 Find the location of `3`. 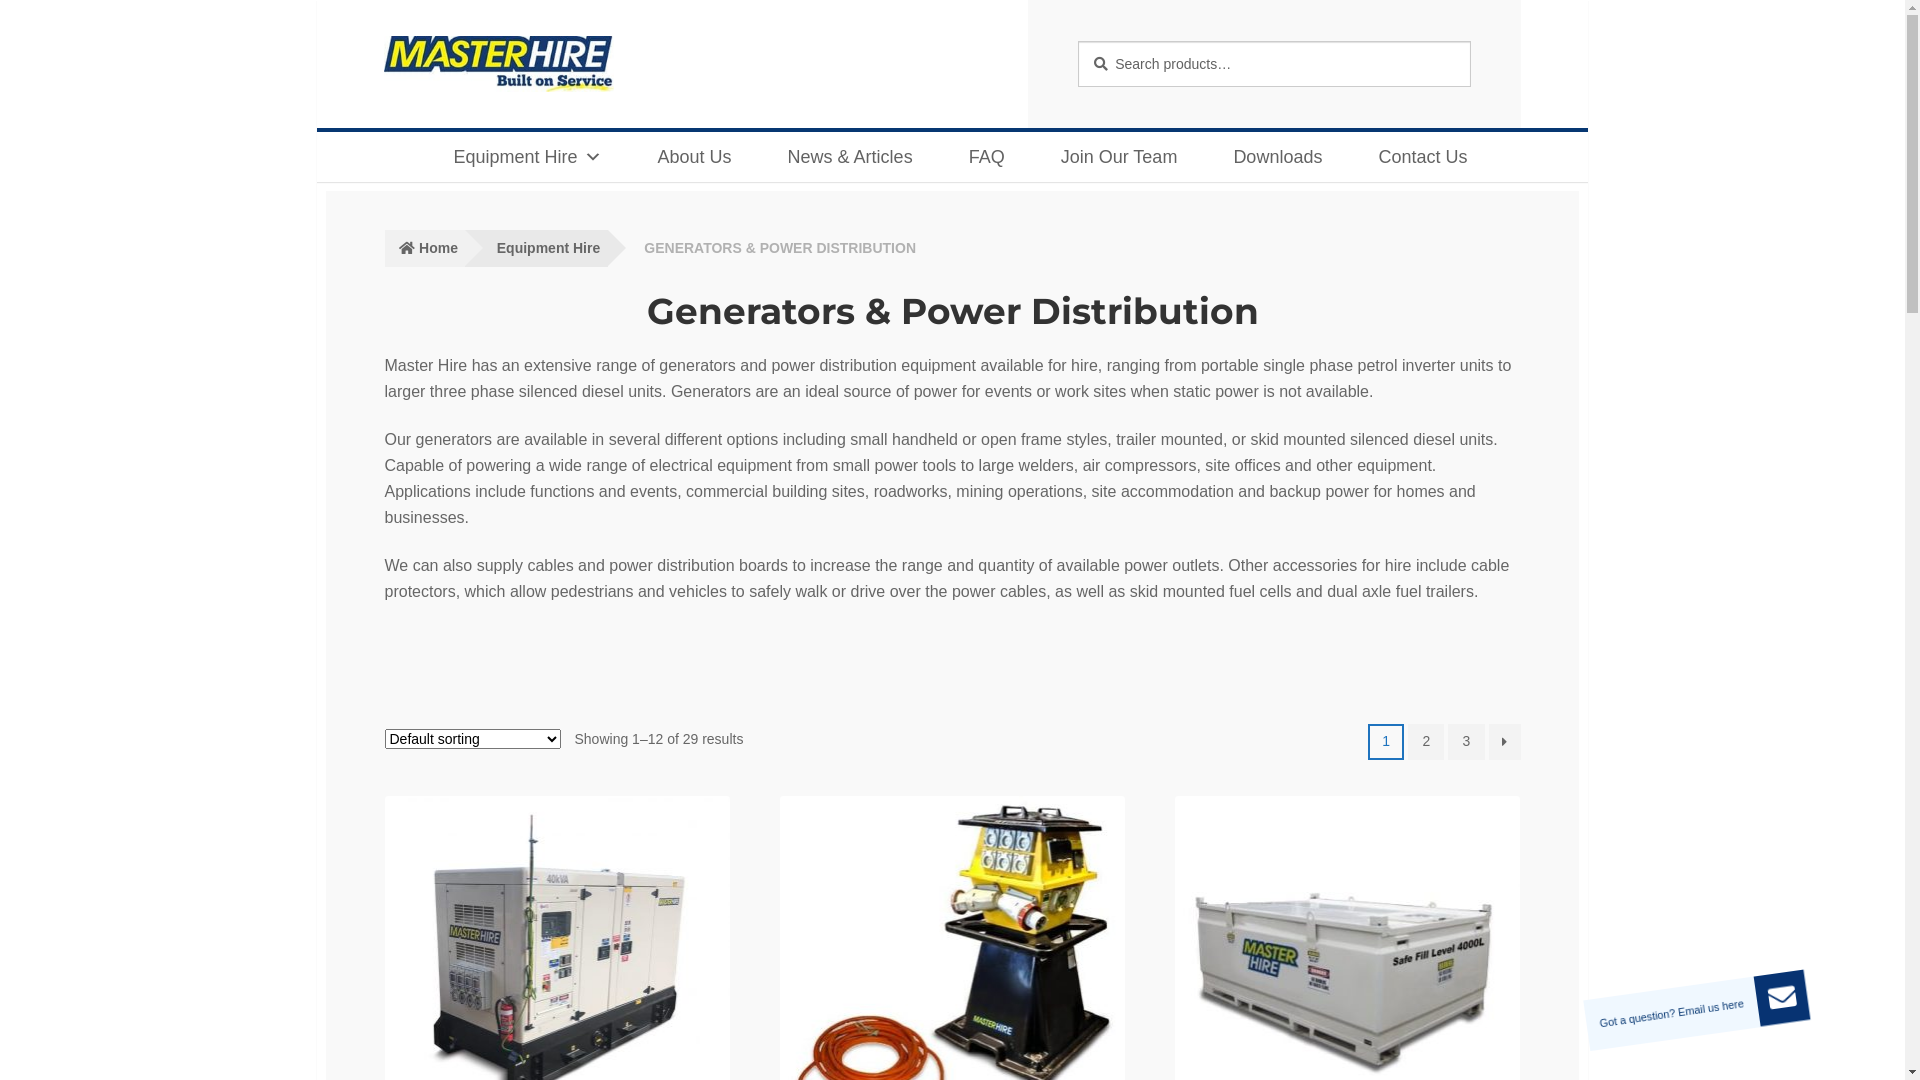

3 is located at coordinates (1466, 742).